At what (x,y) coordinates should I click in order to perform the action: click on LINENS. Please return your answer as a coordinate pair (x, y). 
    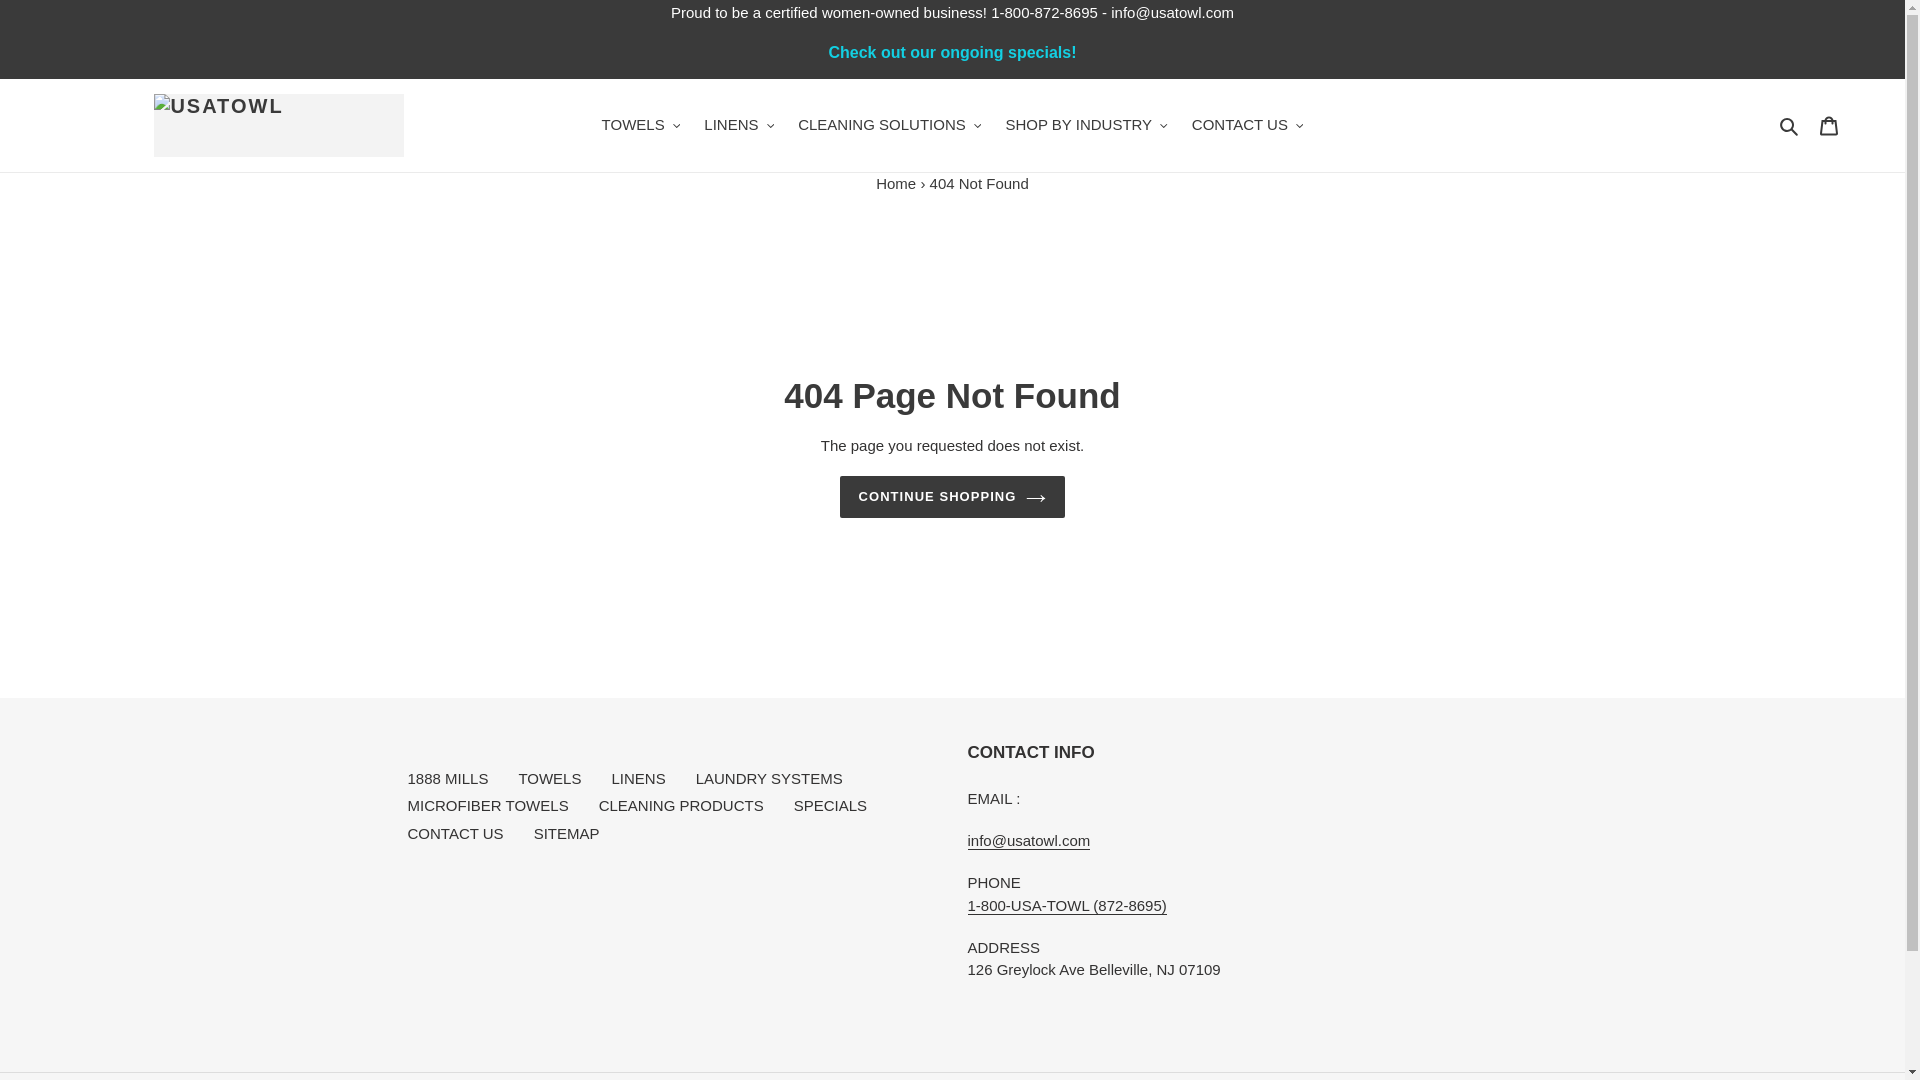
    Looking at the image, I should click on (738, 126).